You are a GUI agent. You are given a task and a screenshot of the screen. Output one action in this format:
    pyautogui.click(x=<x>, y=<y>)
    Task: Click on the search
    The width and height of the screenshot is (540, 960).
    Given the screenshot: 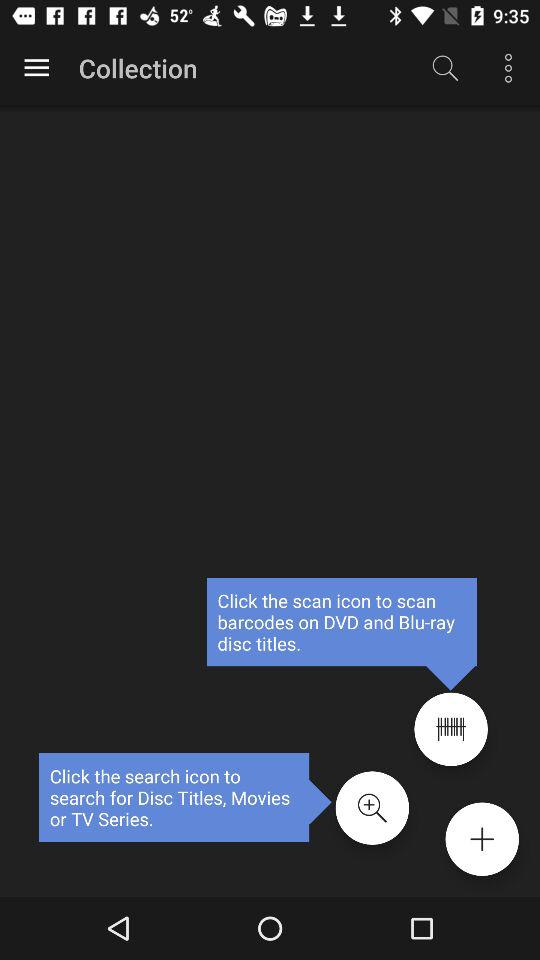 What is the action you would take?
    pyautogui.click(x=372, y=808)
    